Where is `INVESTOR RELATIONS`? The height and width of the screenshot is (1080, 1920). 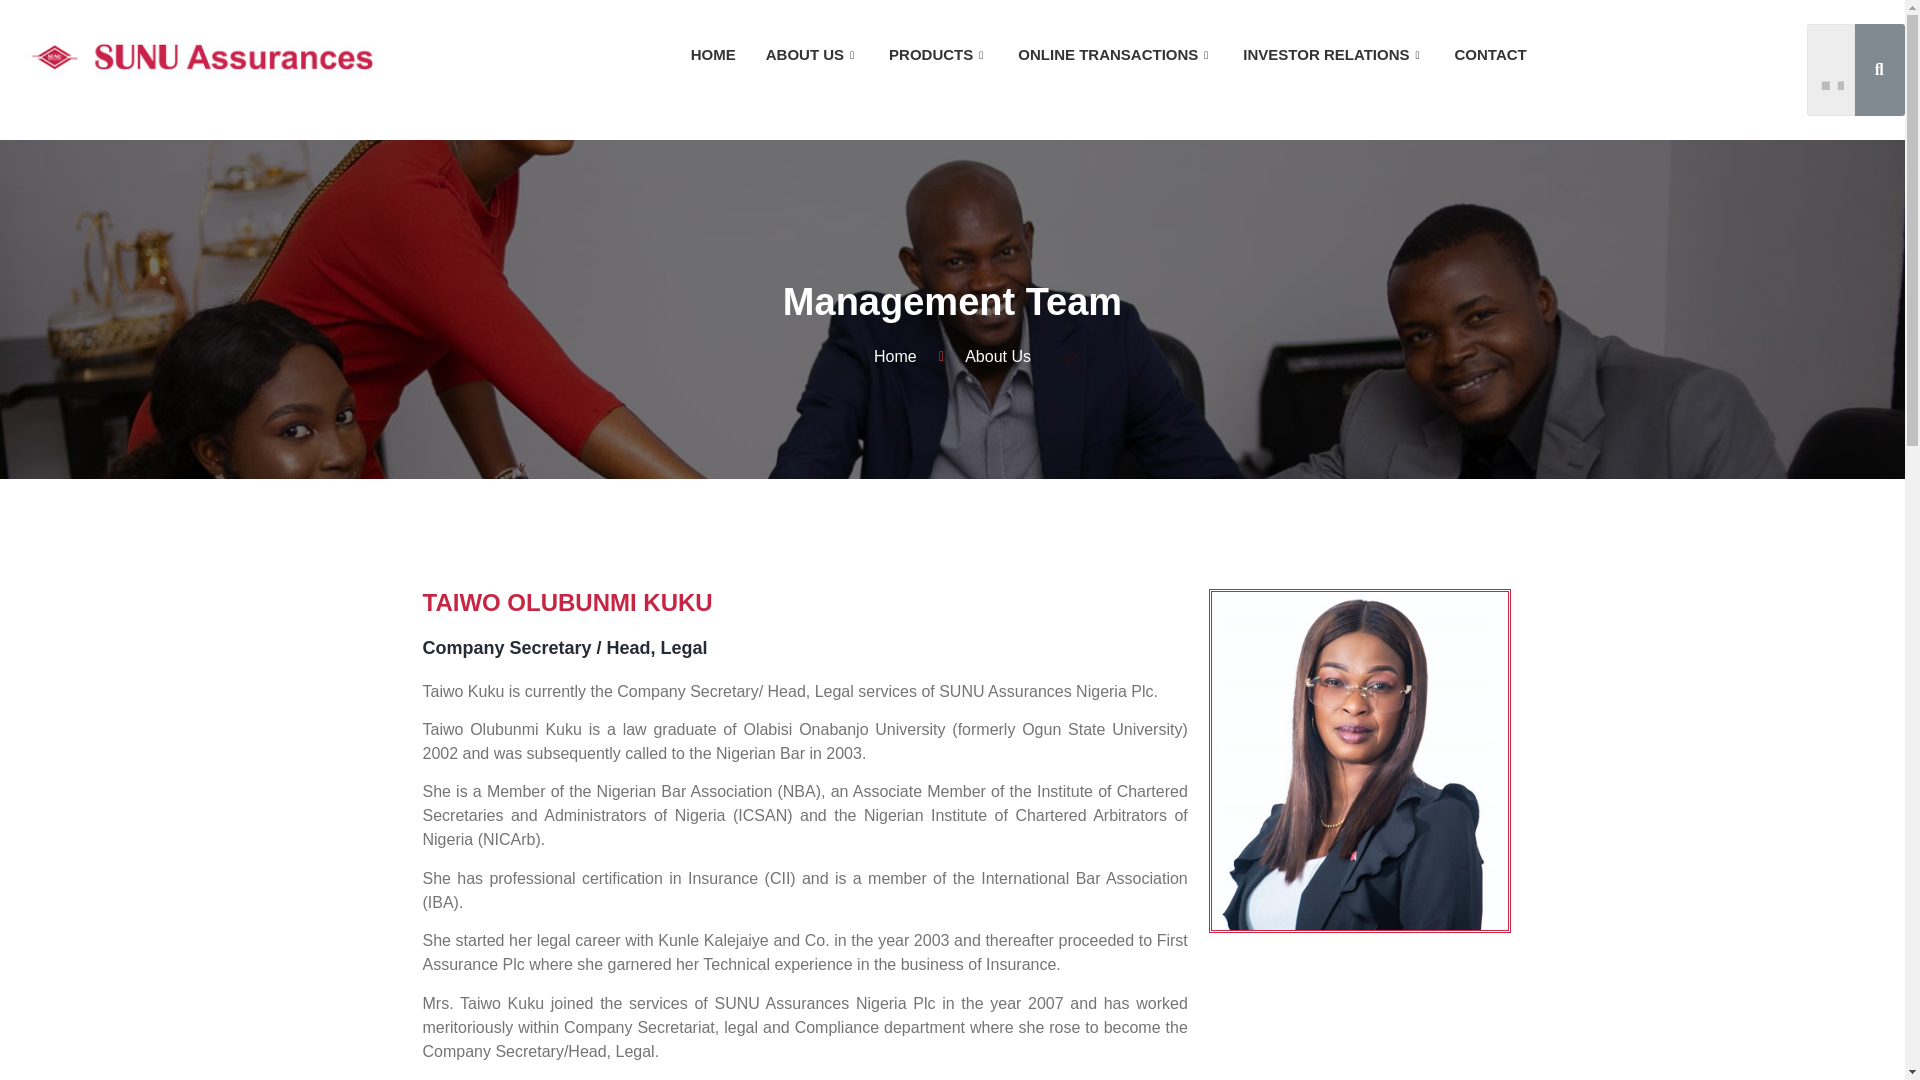
INVESTOR RELATIONS is located at coordinates (812, 55).